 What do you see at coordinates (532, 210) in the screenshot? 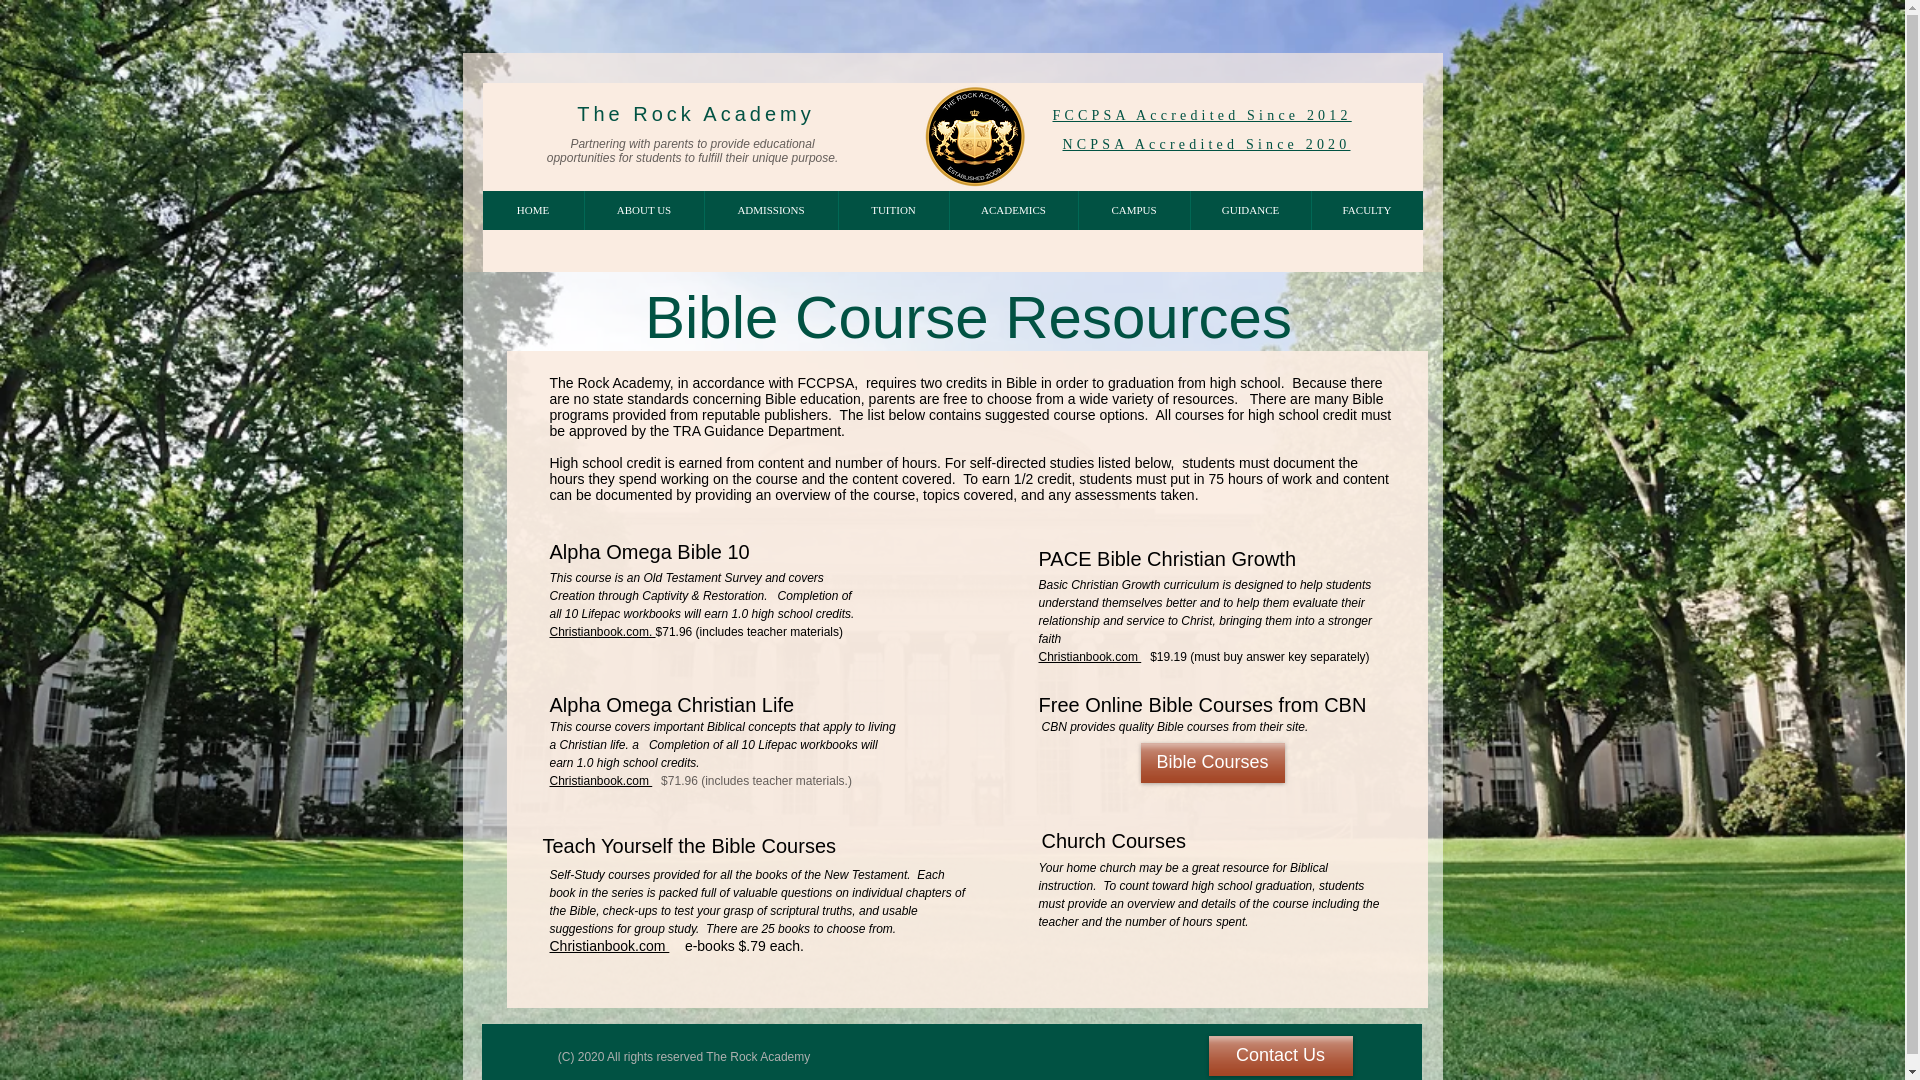
I see `HOME` at bounding box center [532, 210].